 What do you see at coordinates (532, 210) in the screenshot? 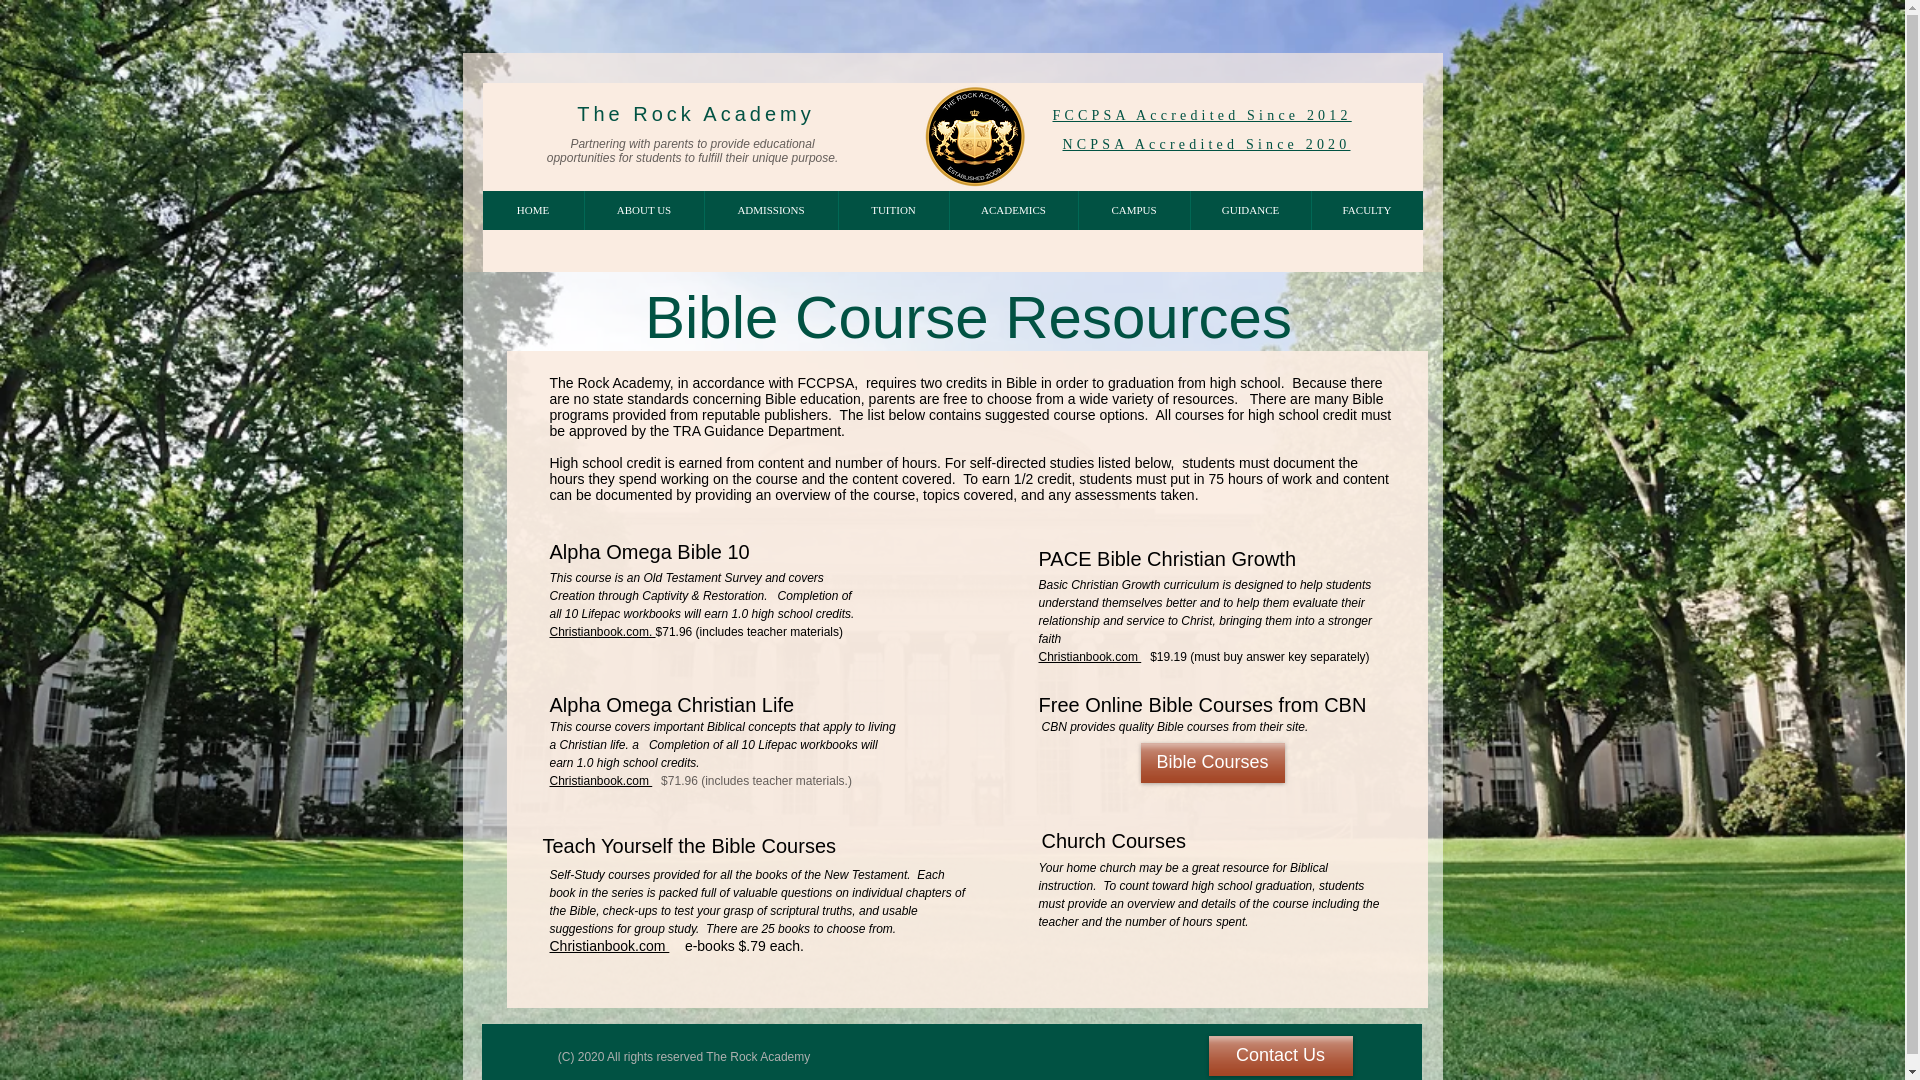
I see `HOME` at bounding box center [532, 210].